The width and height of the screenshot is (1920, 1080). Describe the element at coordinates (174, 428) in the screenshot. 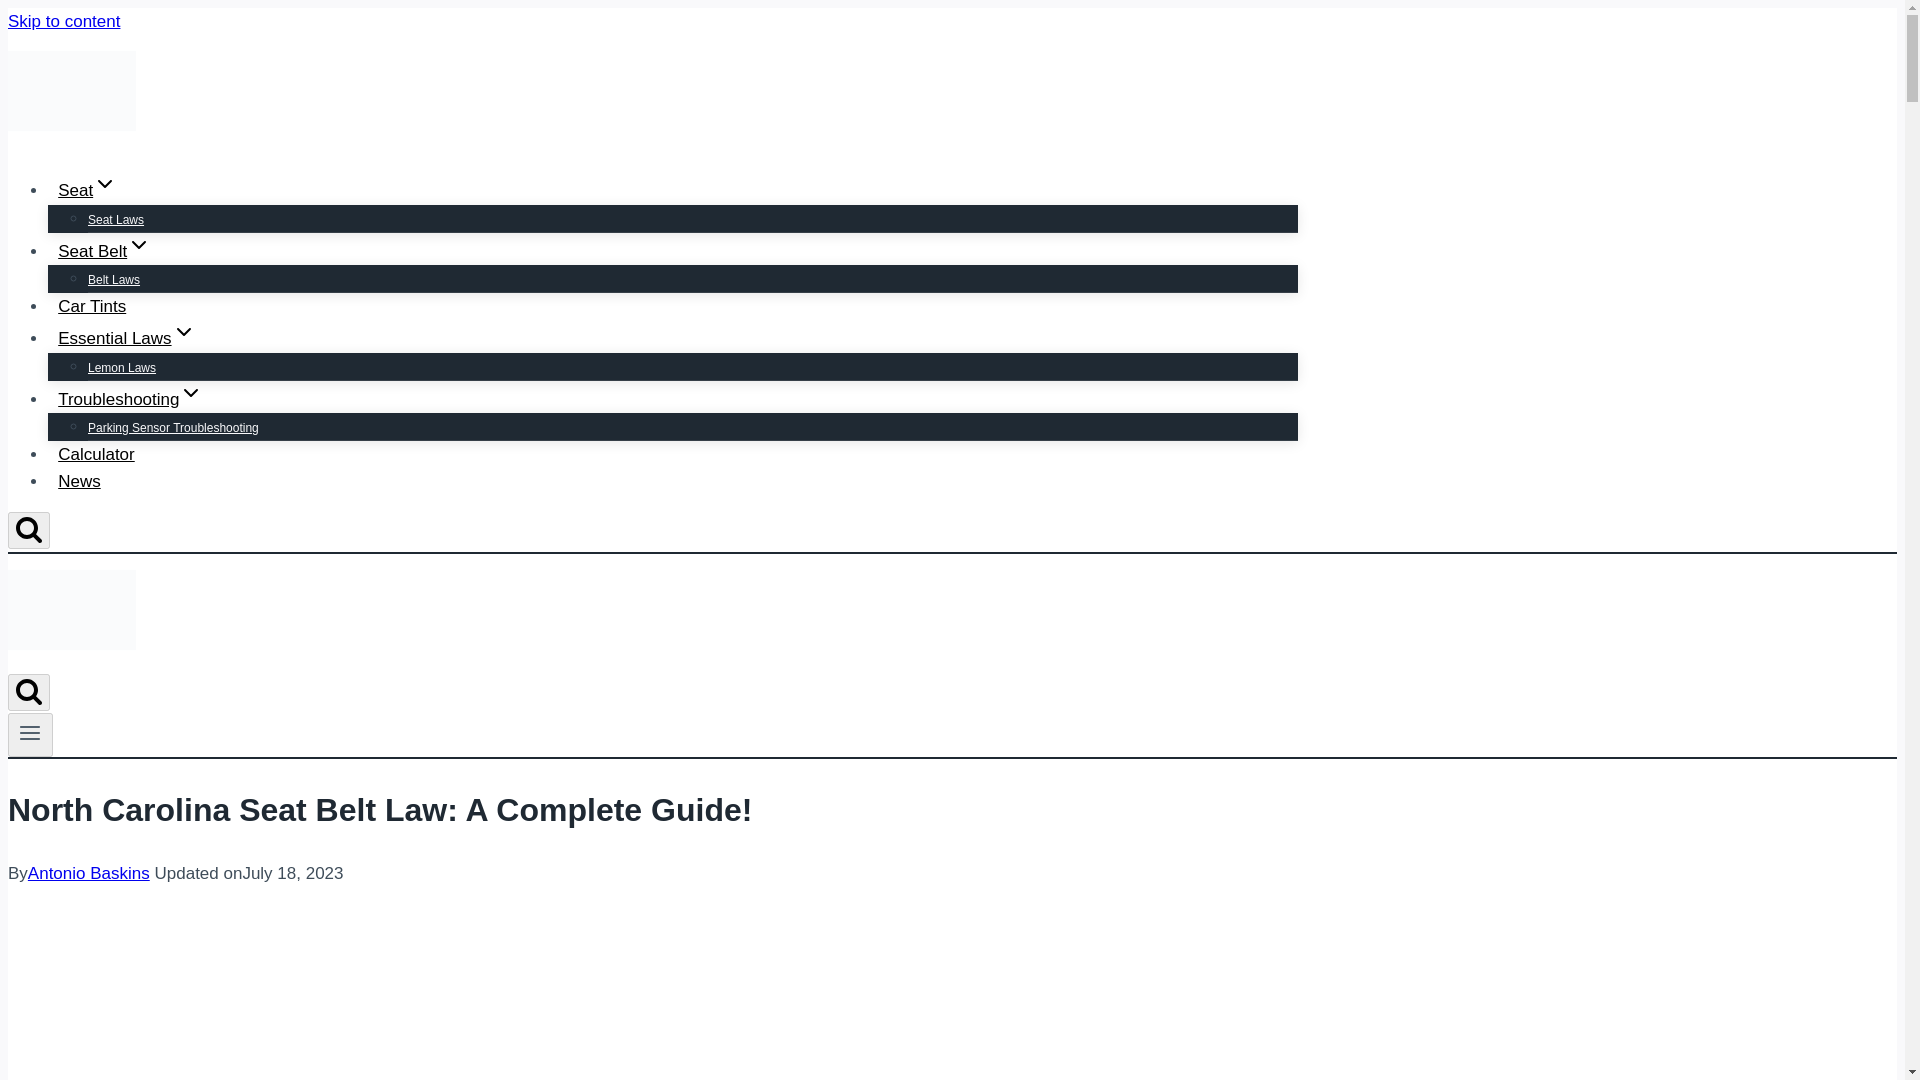

I see `Parking Sensor Troubleshooting` at that location.